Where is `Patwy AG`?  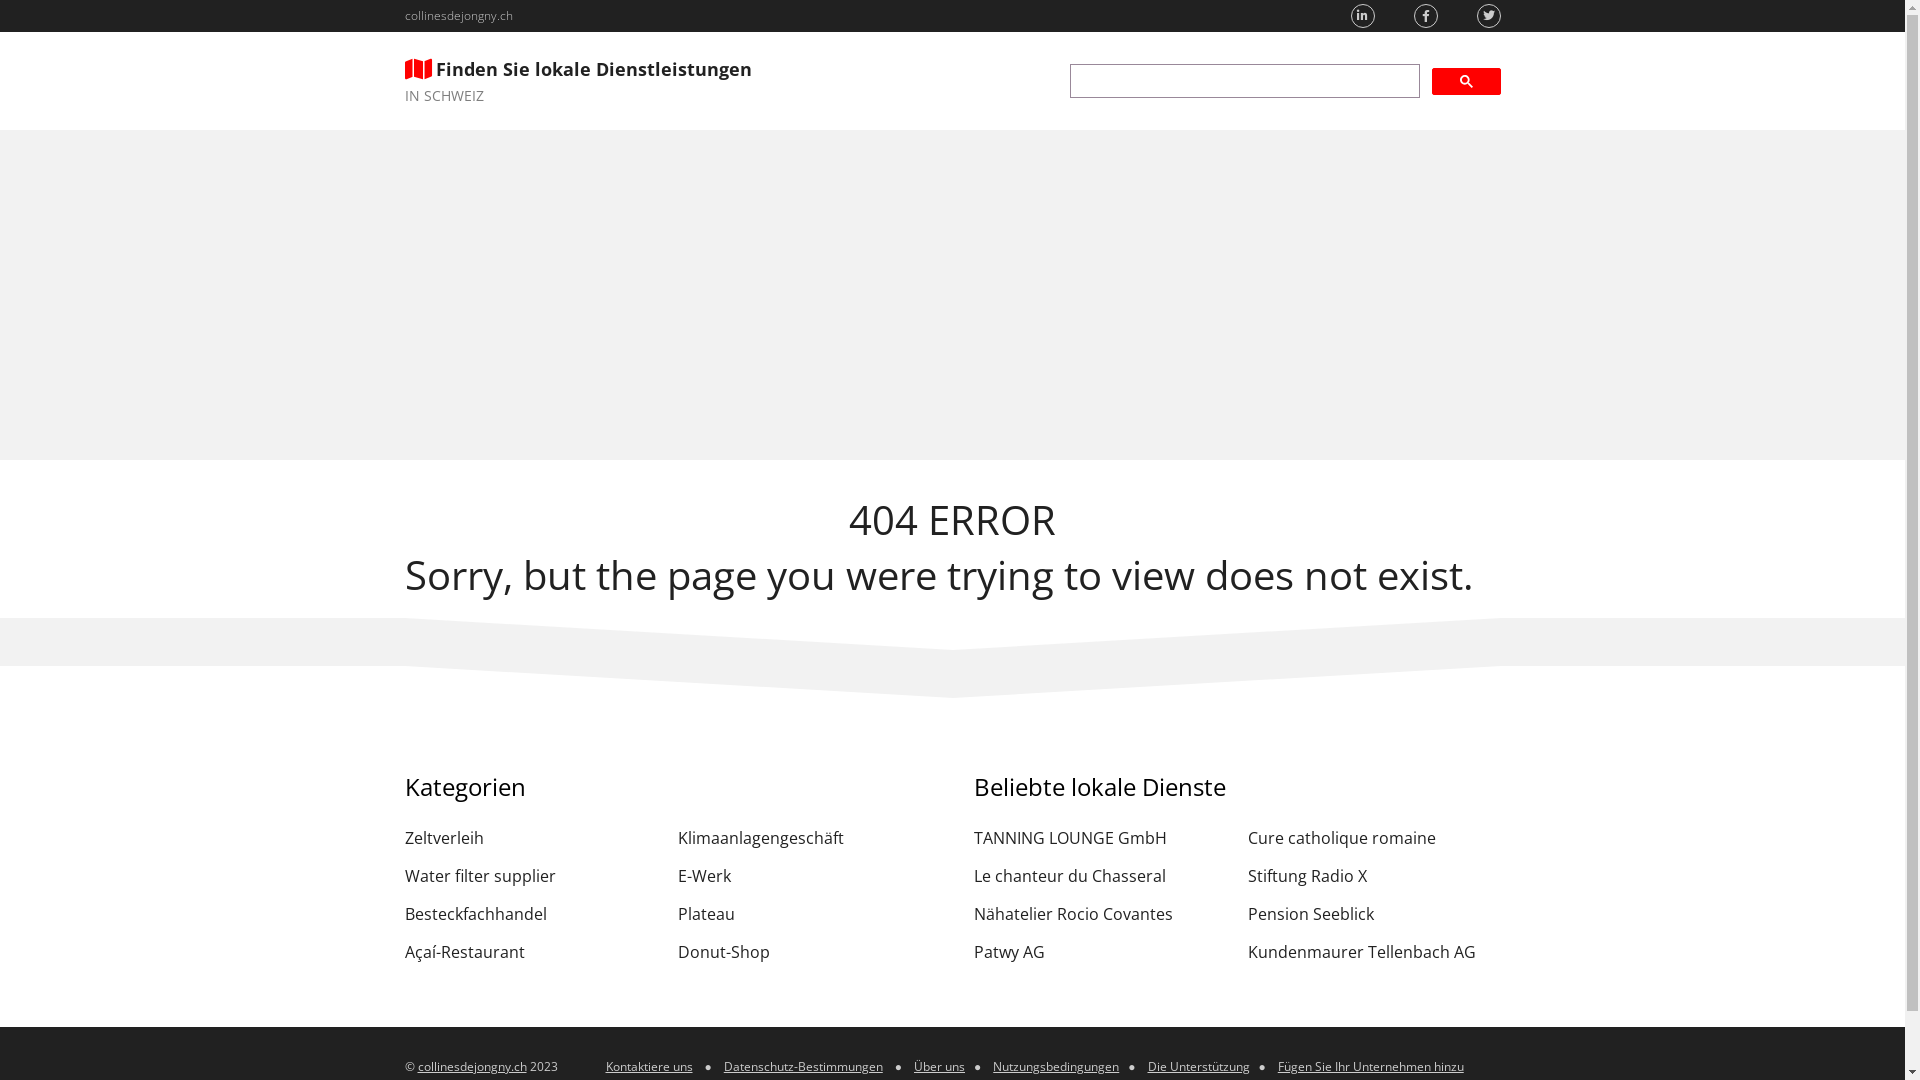
Patwy AG is located at coordinates (1100, 952).